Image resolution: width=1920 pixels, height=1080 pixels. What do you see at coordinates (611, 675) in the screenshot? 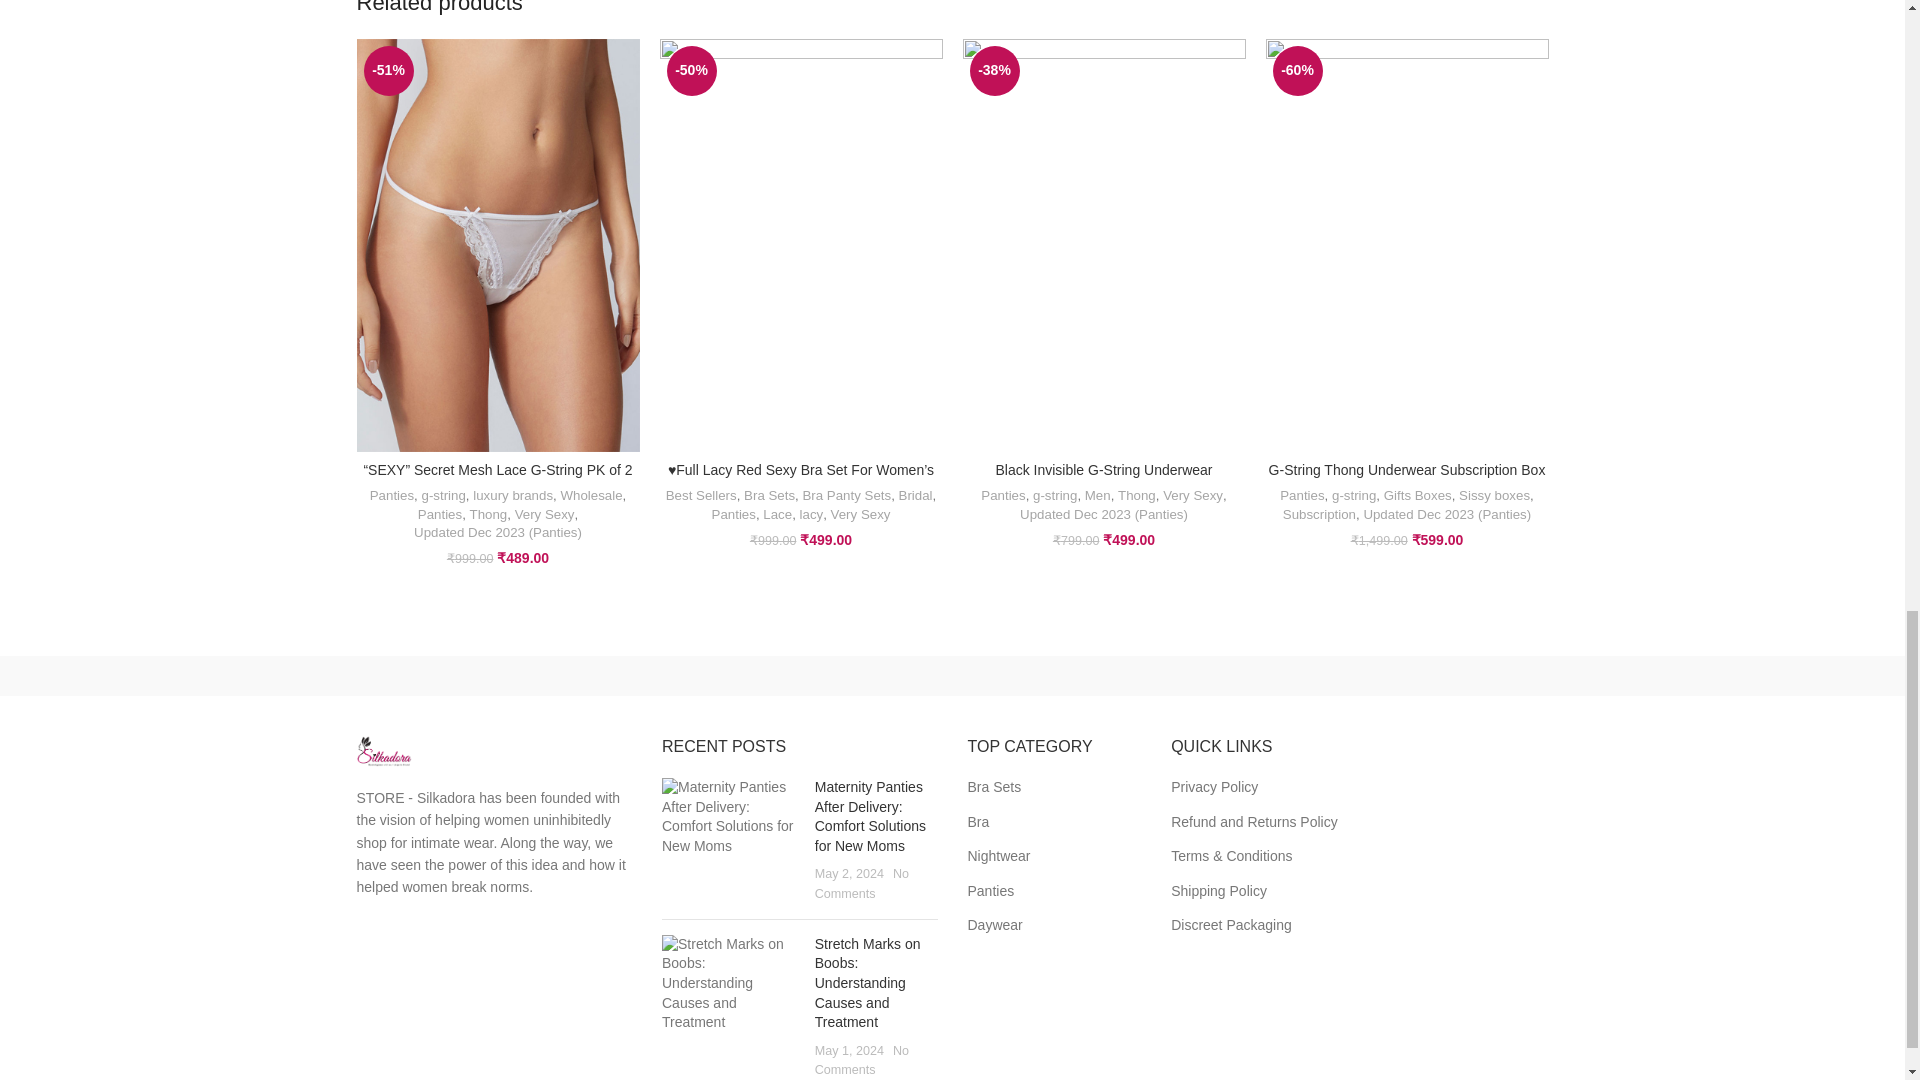
I see `warnes` at bounding box center [611, 675].